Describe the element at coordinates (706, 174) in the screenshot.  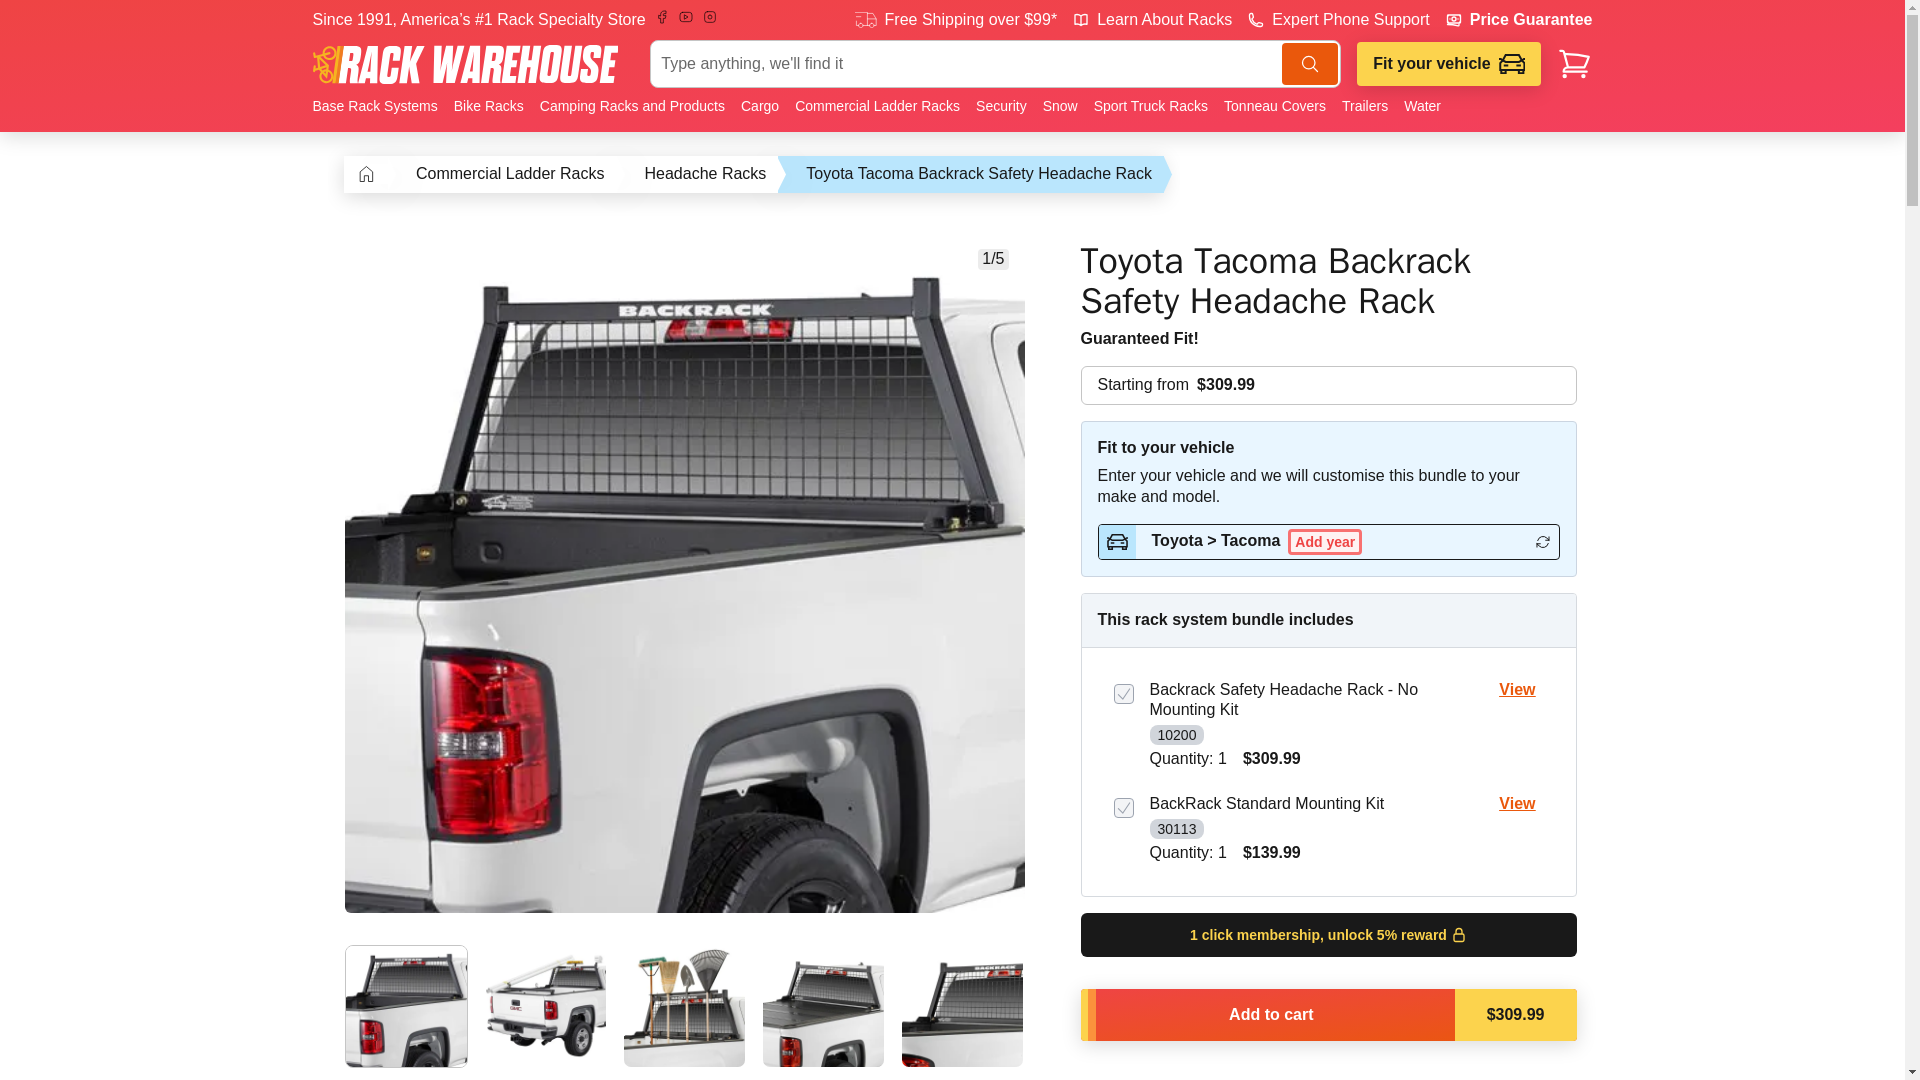
I see `Headache Racks` at that location.